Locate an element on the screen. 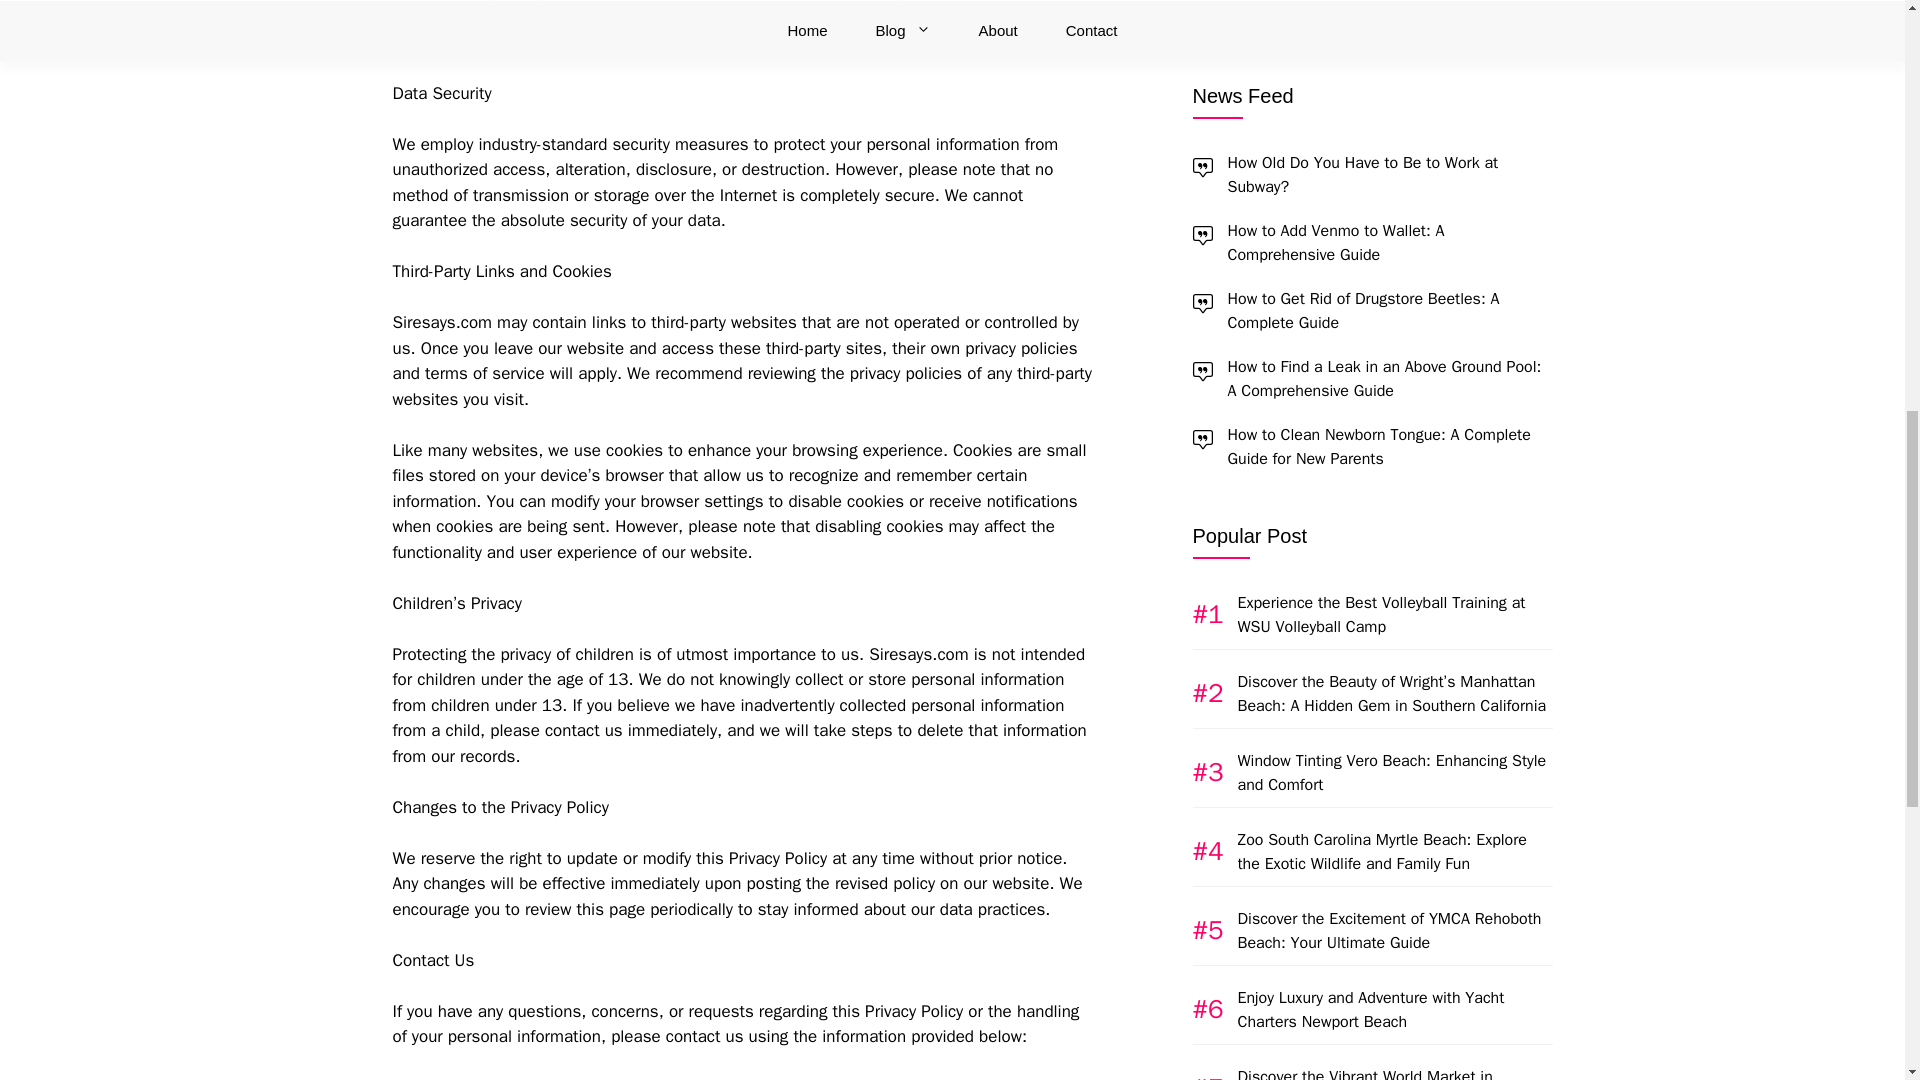 This screenshot has height=1080, width=1920. Discover the Vibrant World Market in Panama City Beach is located at coordinates (1366, 114).